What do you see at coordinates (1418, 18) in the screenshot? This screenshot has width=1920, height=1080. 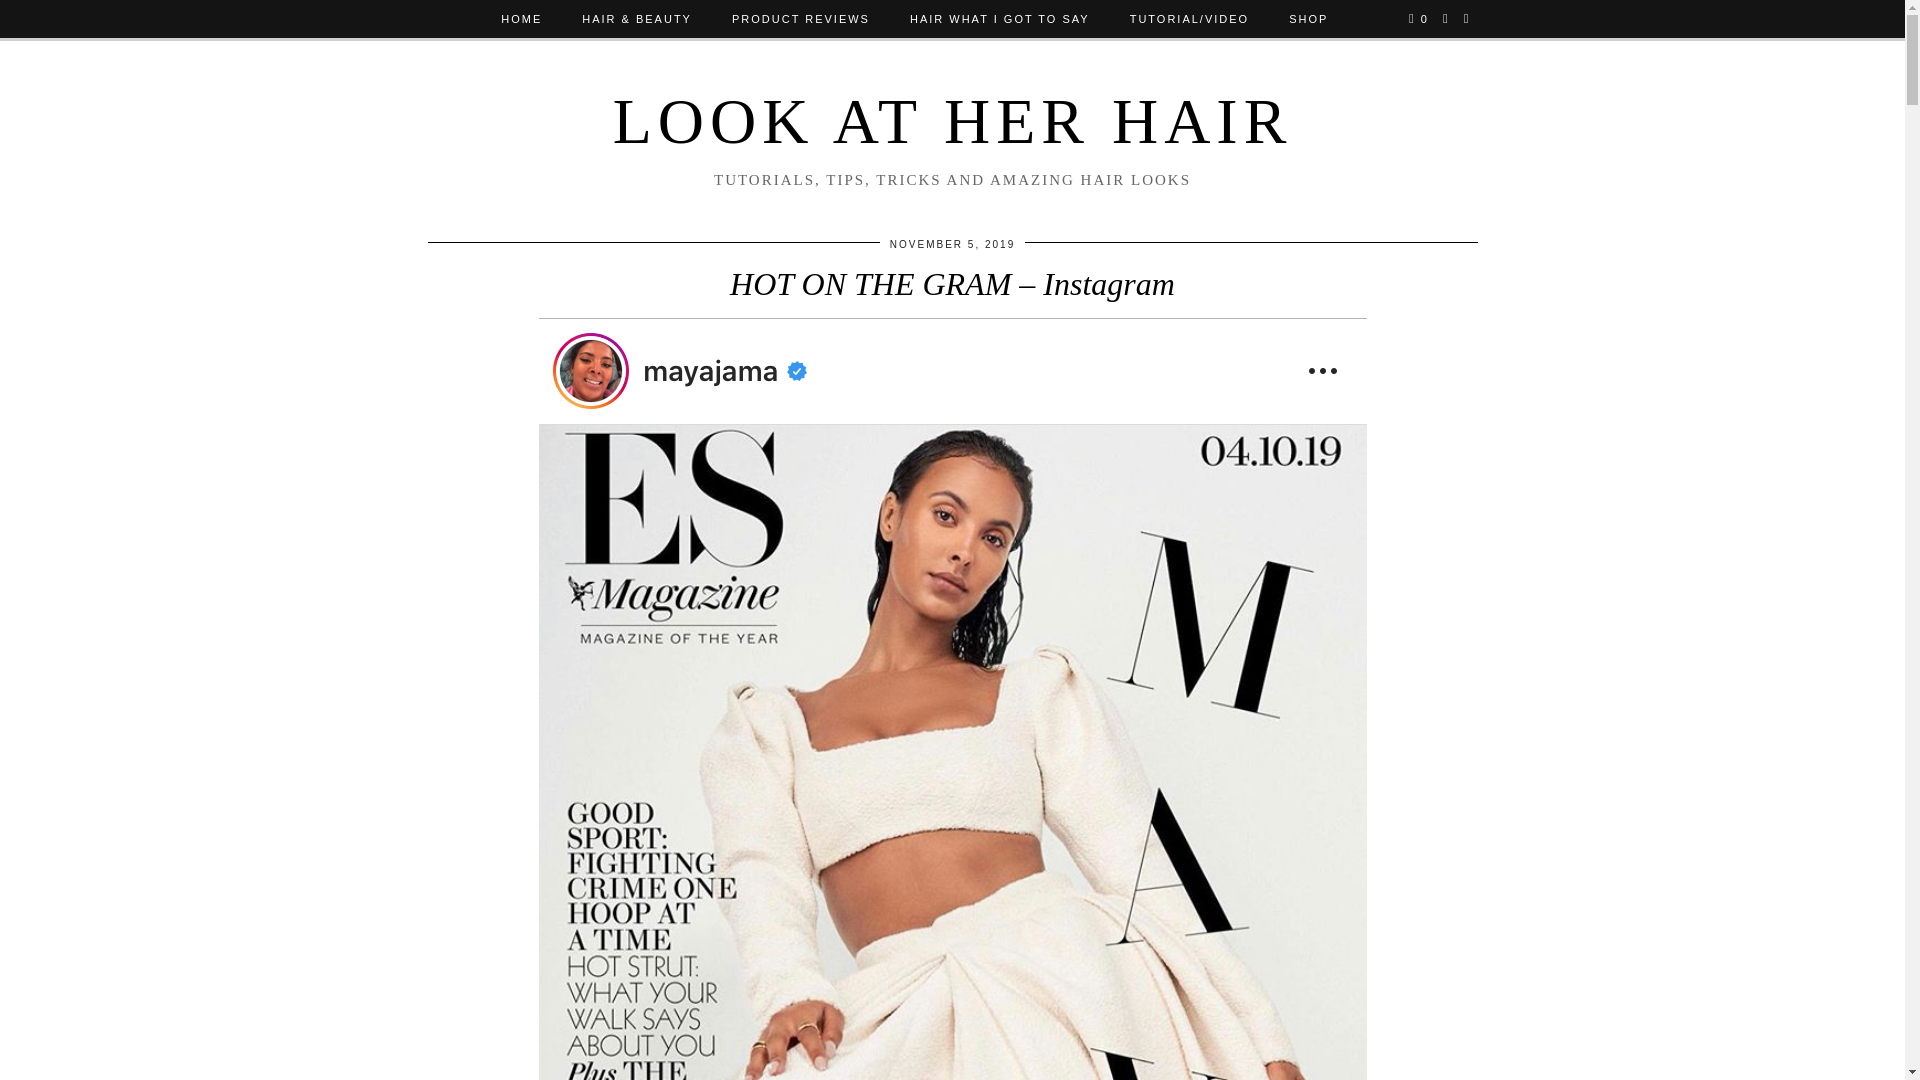 I see `0` at bounding box center [1418, 18].